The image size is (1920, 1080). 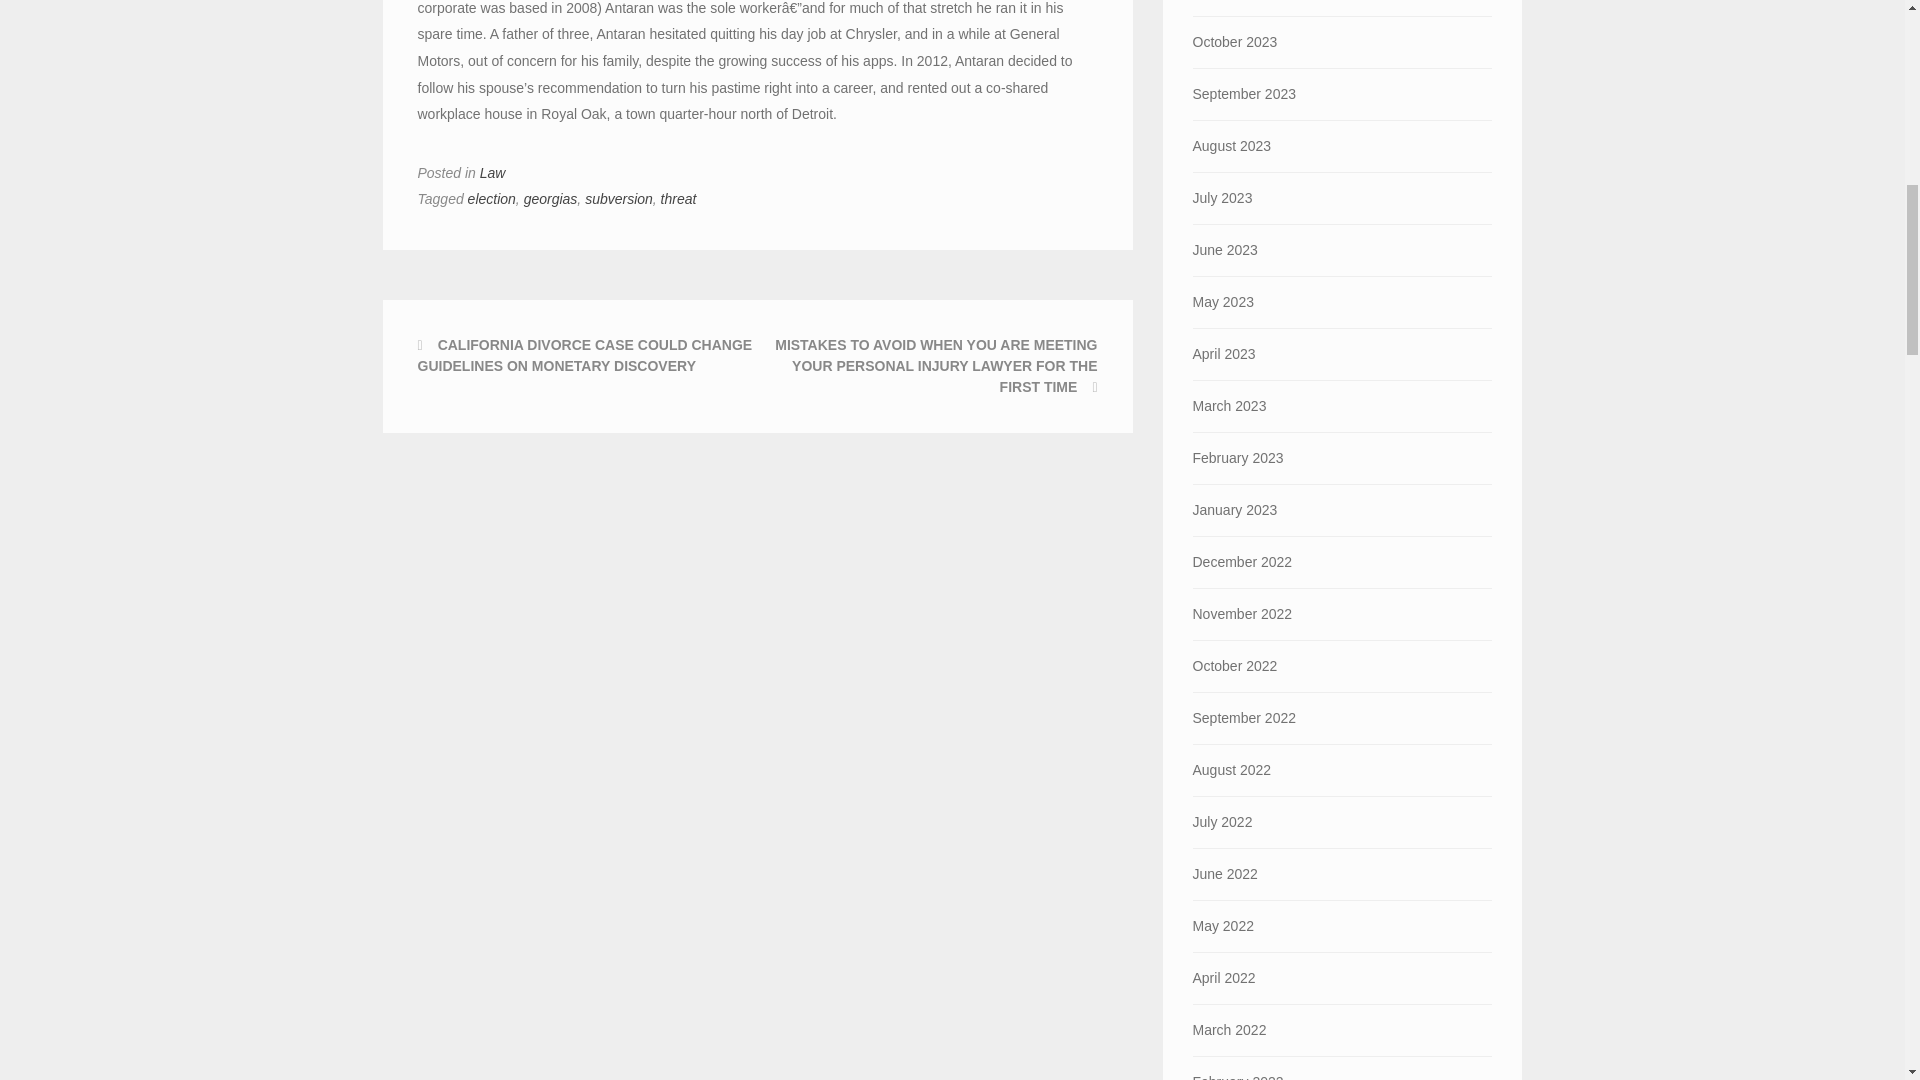 I want to click on June 2023, so click(x=1342, y=250).